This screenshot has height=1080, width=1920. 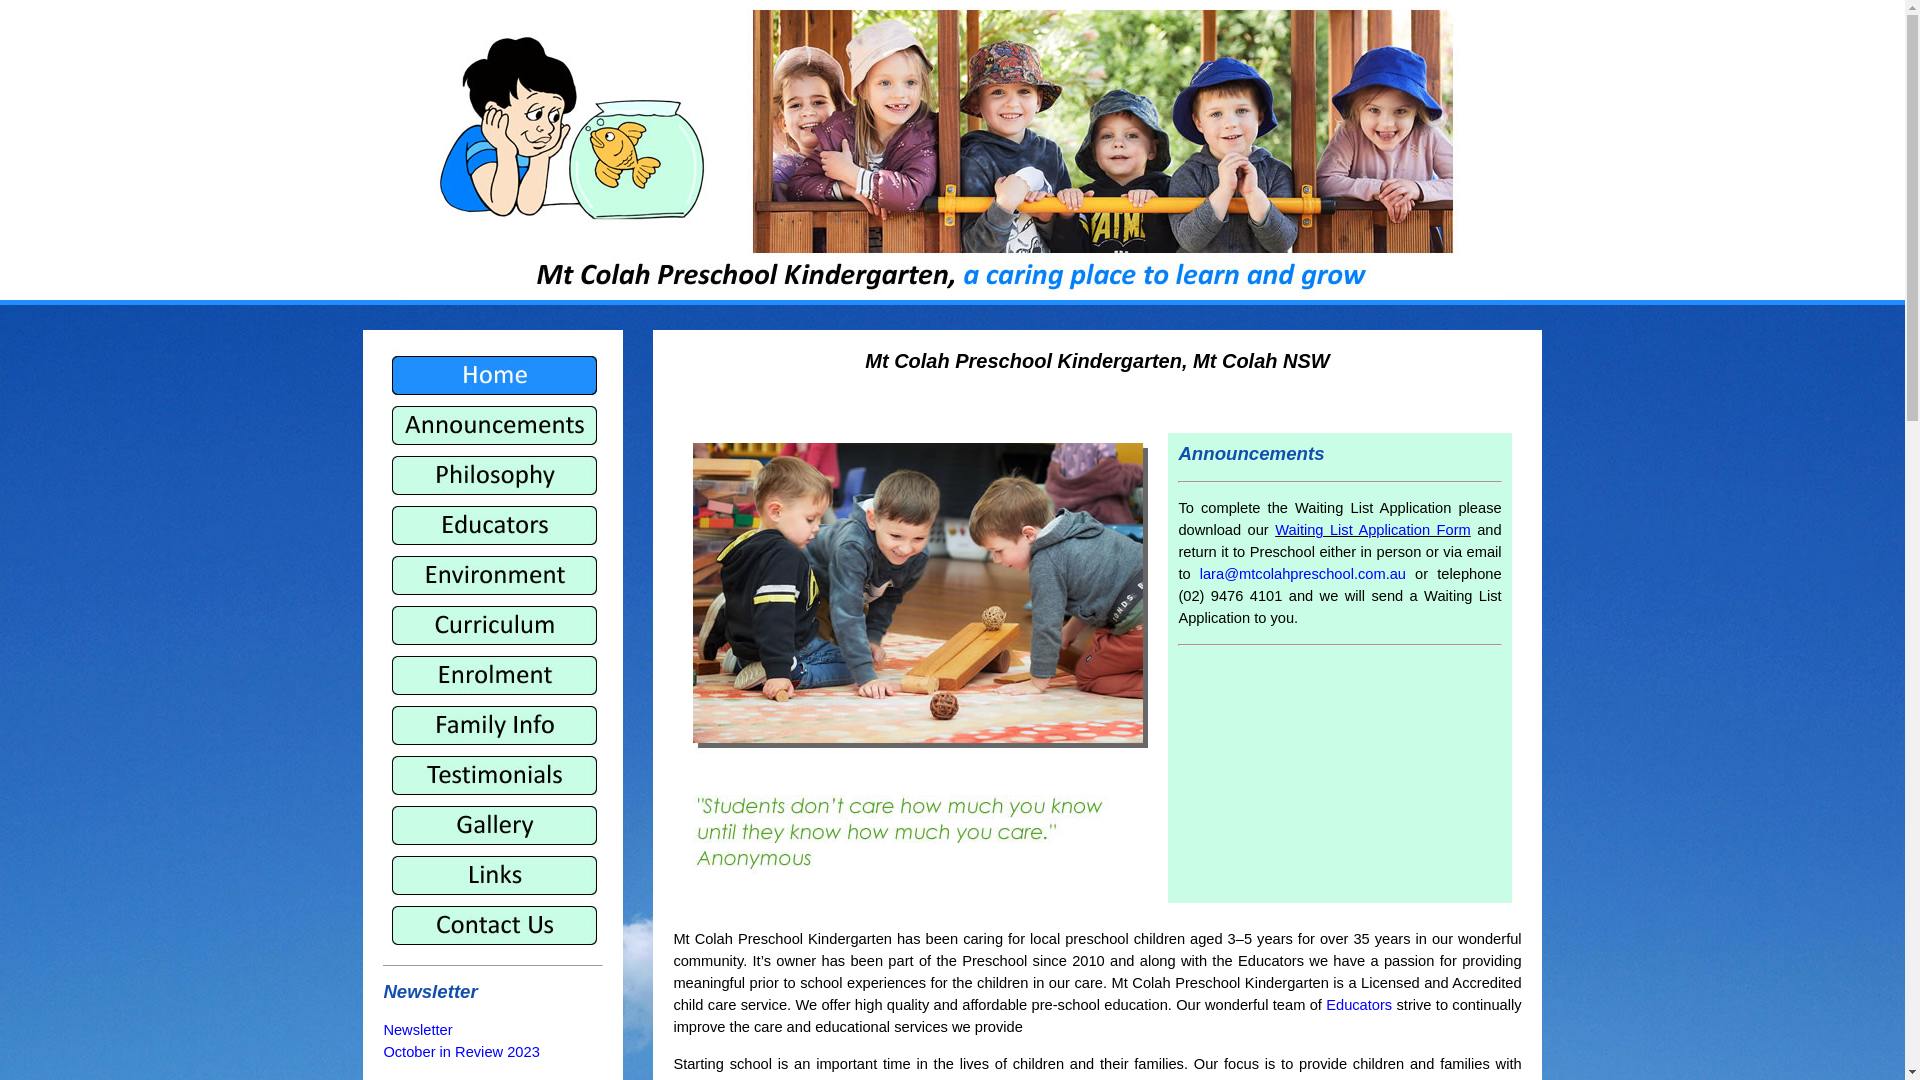 What do you see at coordinates (493, 525) in the screenshot?
I see `Mt Colah Preschool Kindergarten - Educators` at bounding box center [493, 525].